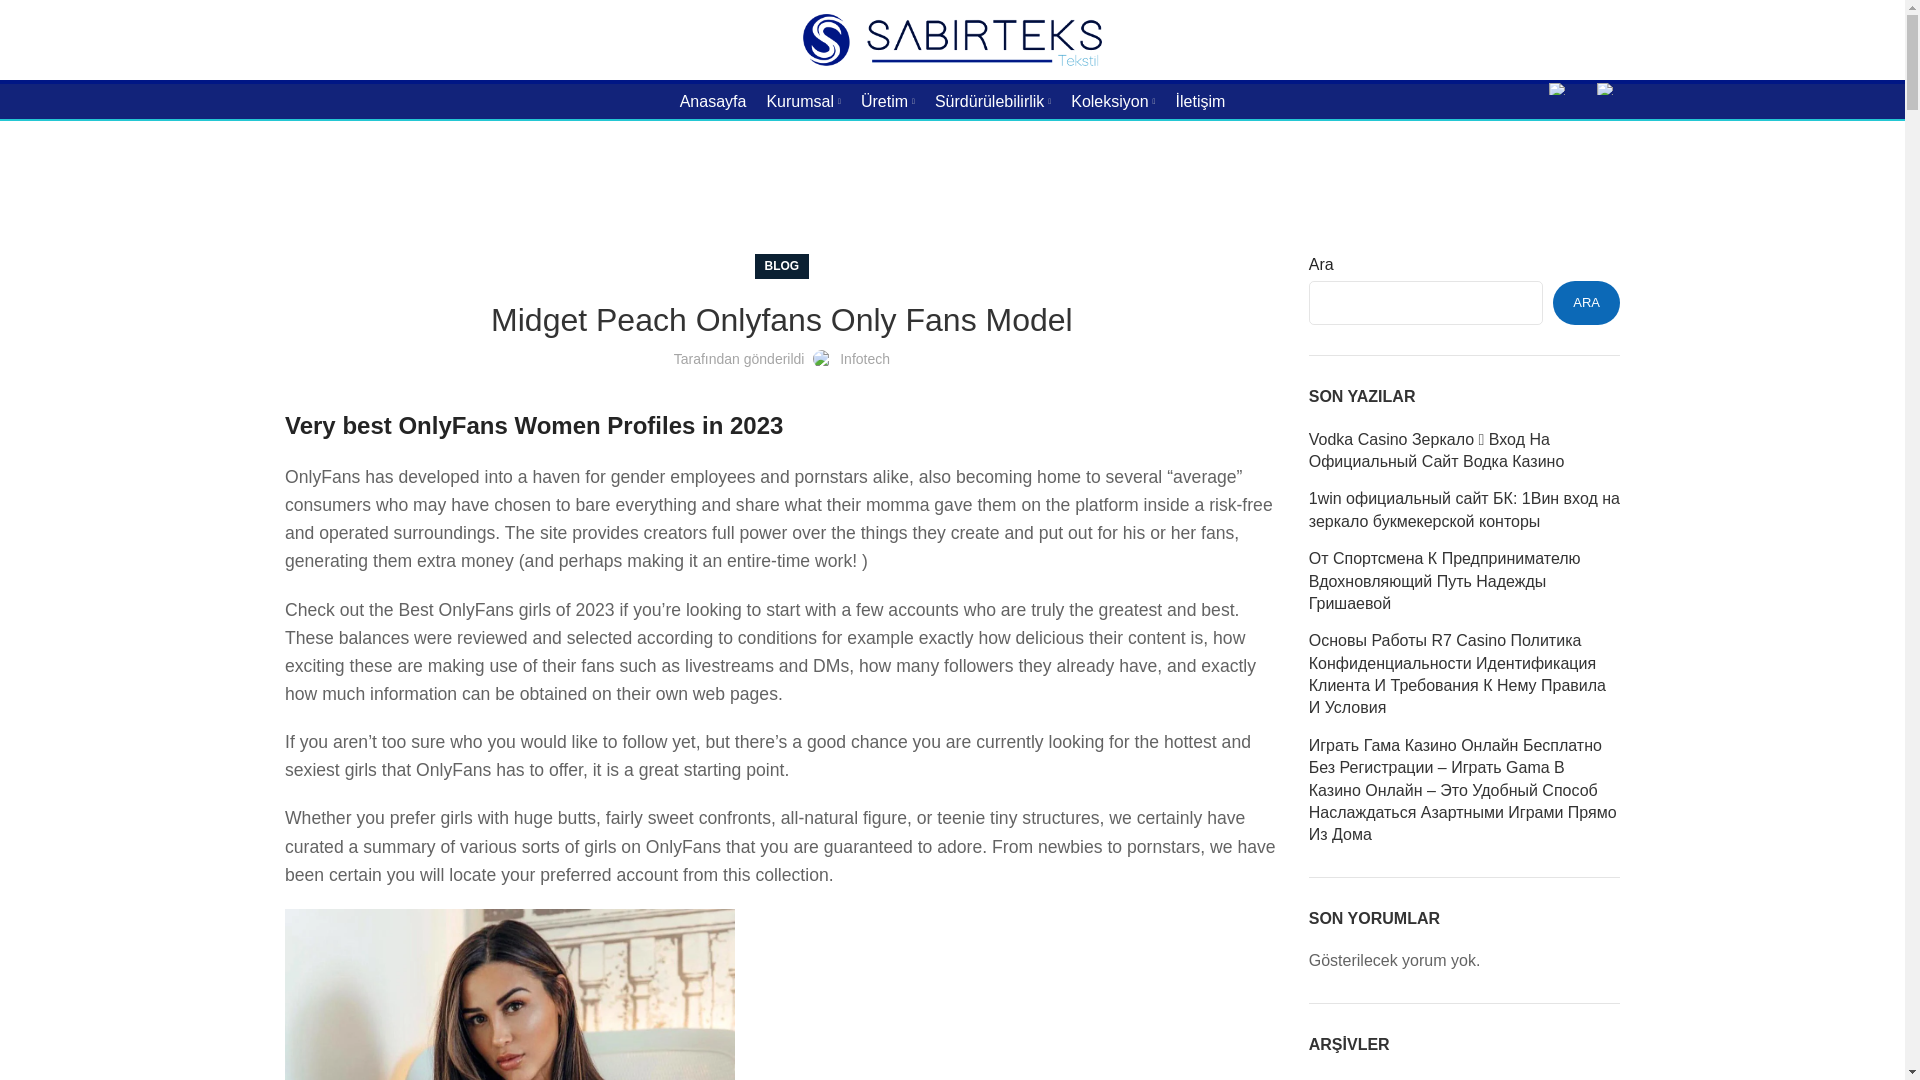  What do you see at coordinates (713, 102) in the screenshot?
I see `Anasayfa` at bounding box center [713, 102].